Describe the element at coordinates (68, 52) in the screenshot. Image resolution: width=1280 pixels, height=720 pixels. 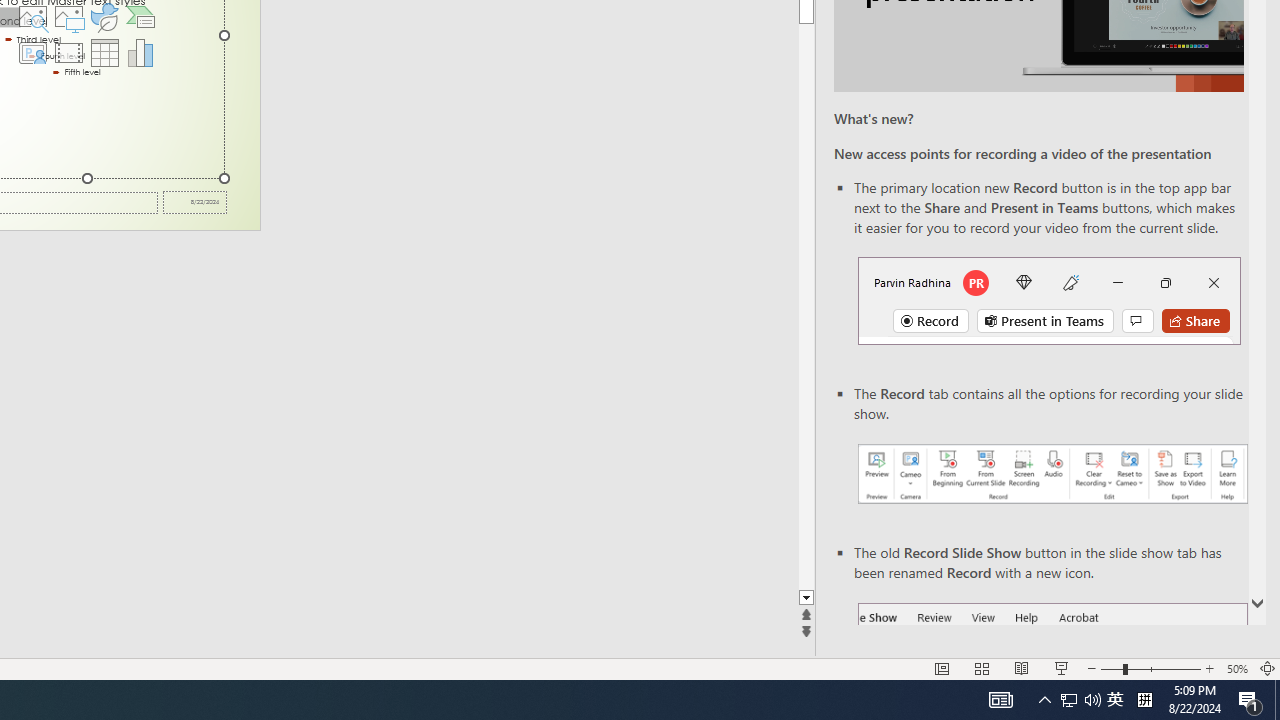
I see `Insert Video` at that location.